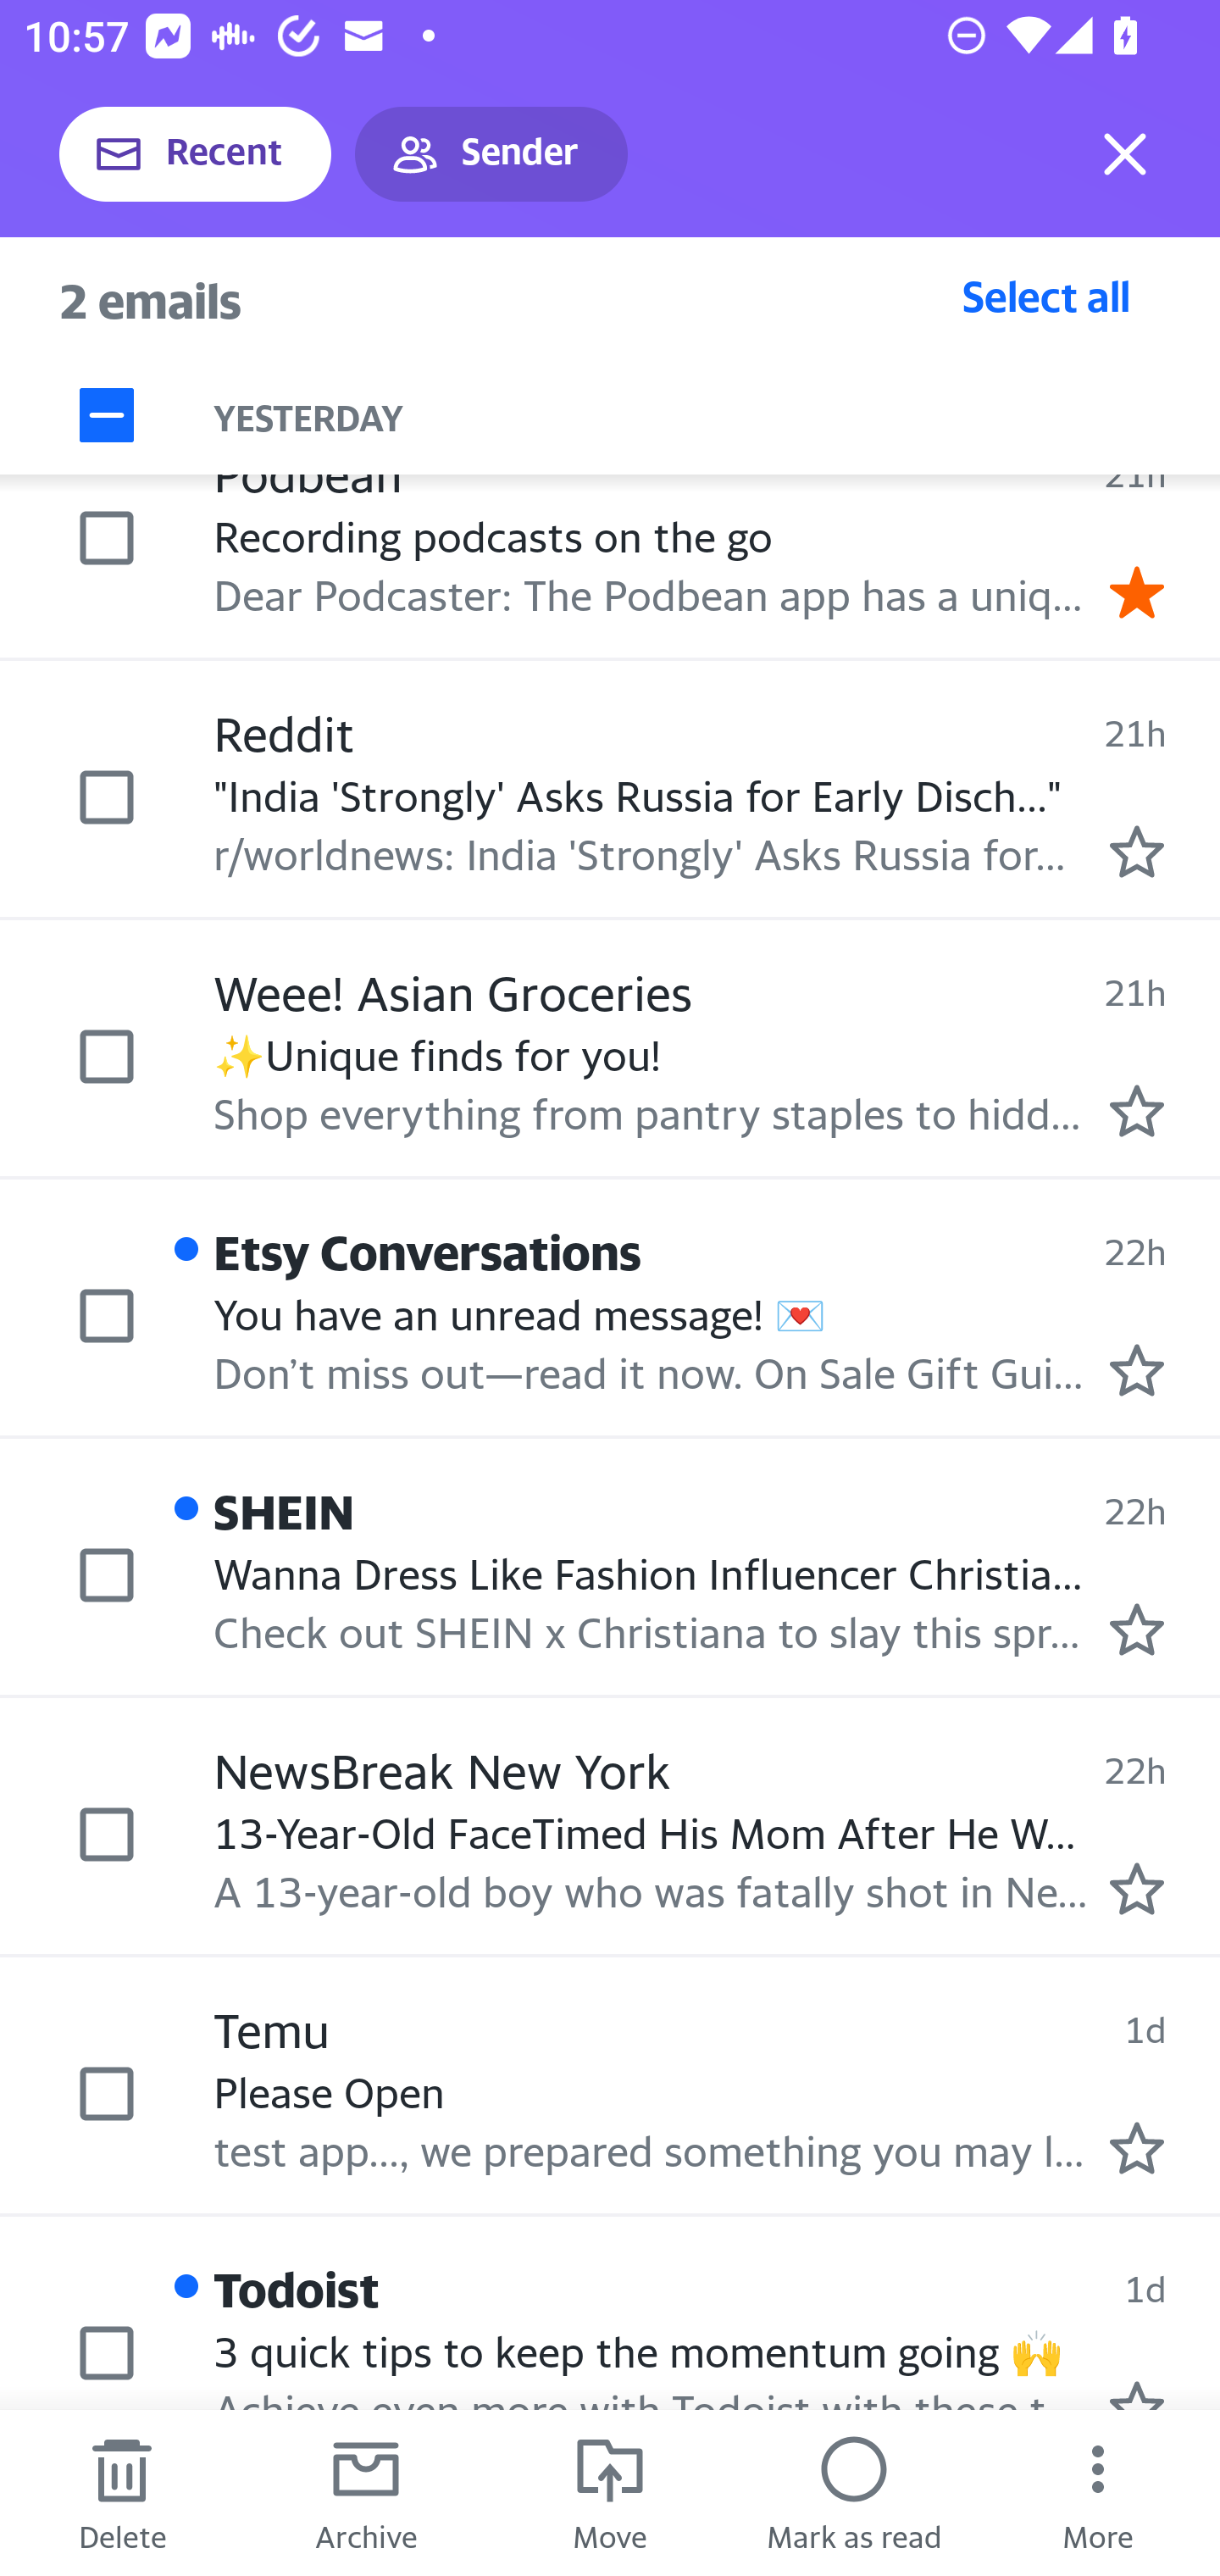 The height and width of the screenshot is (2576, 1220). Describe the element at coordinates (366, 2493) in the screenshot. I see `Archive` at that location.